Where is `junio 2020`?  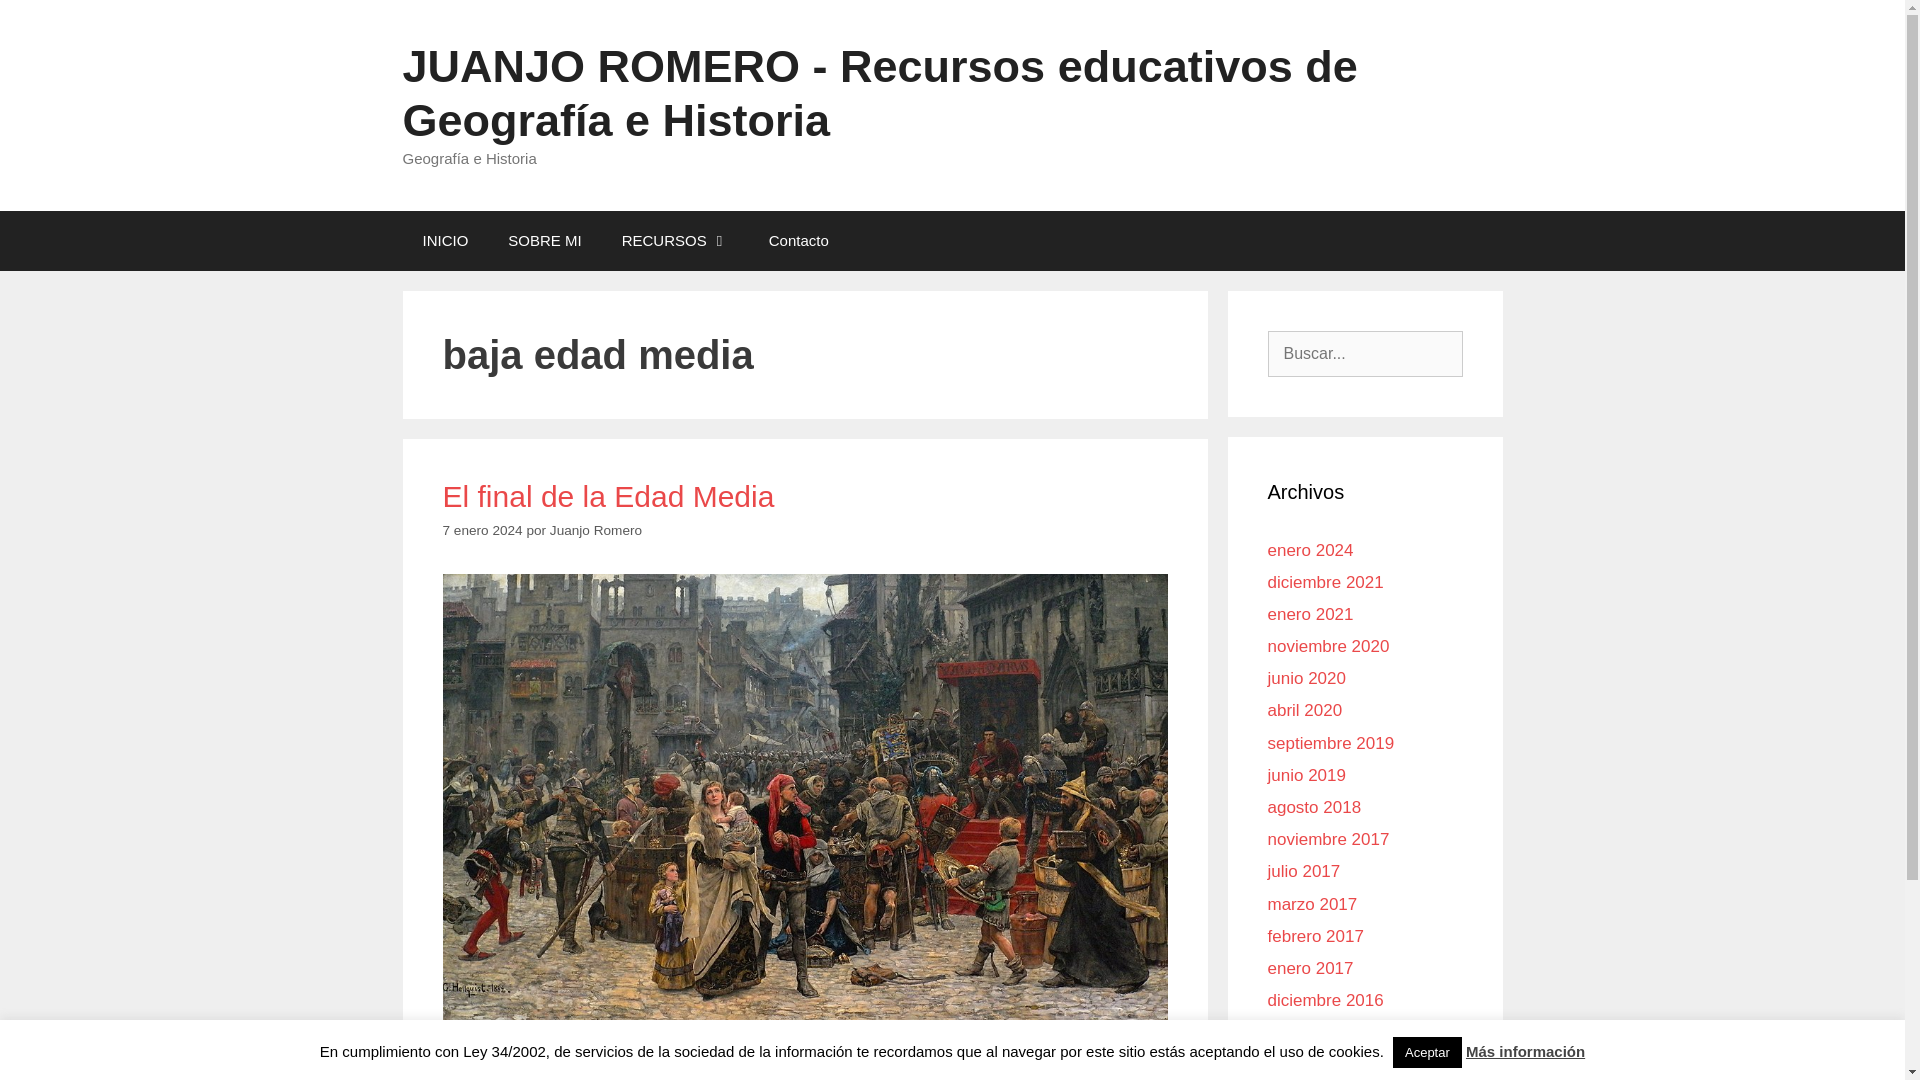 junio 2020 is located at coordinates (1306, 678).